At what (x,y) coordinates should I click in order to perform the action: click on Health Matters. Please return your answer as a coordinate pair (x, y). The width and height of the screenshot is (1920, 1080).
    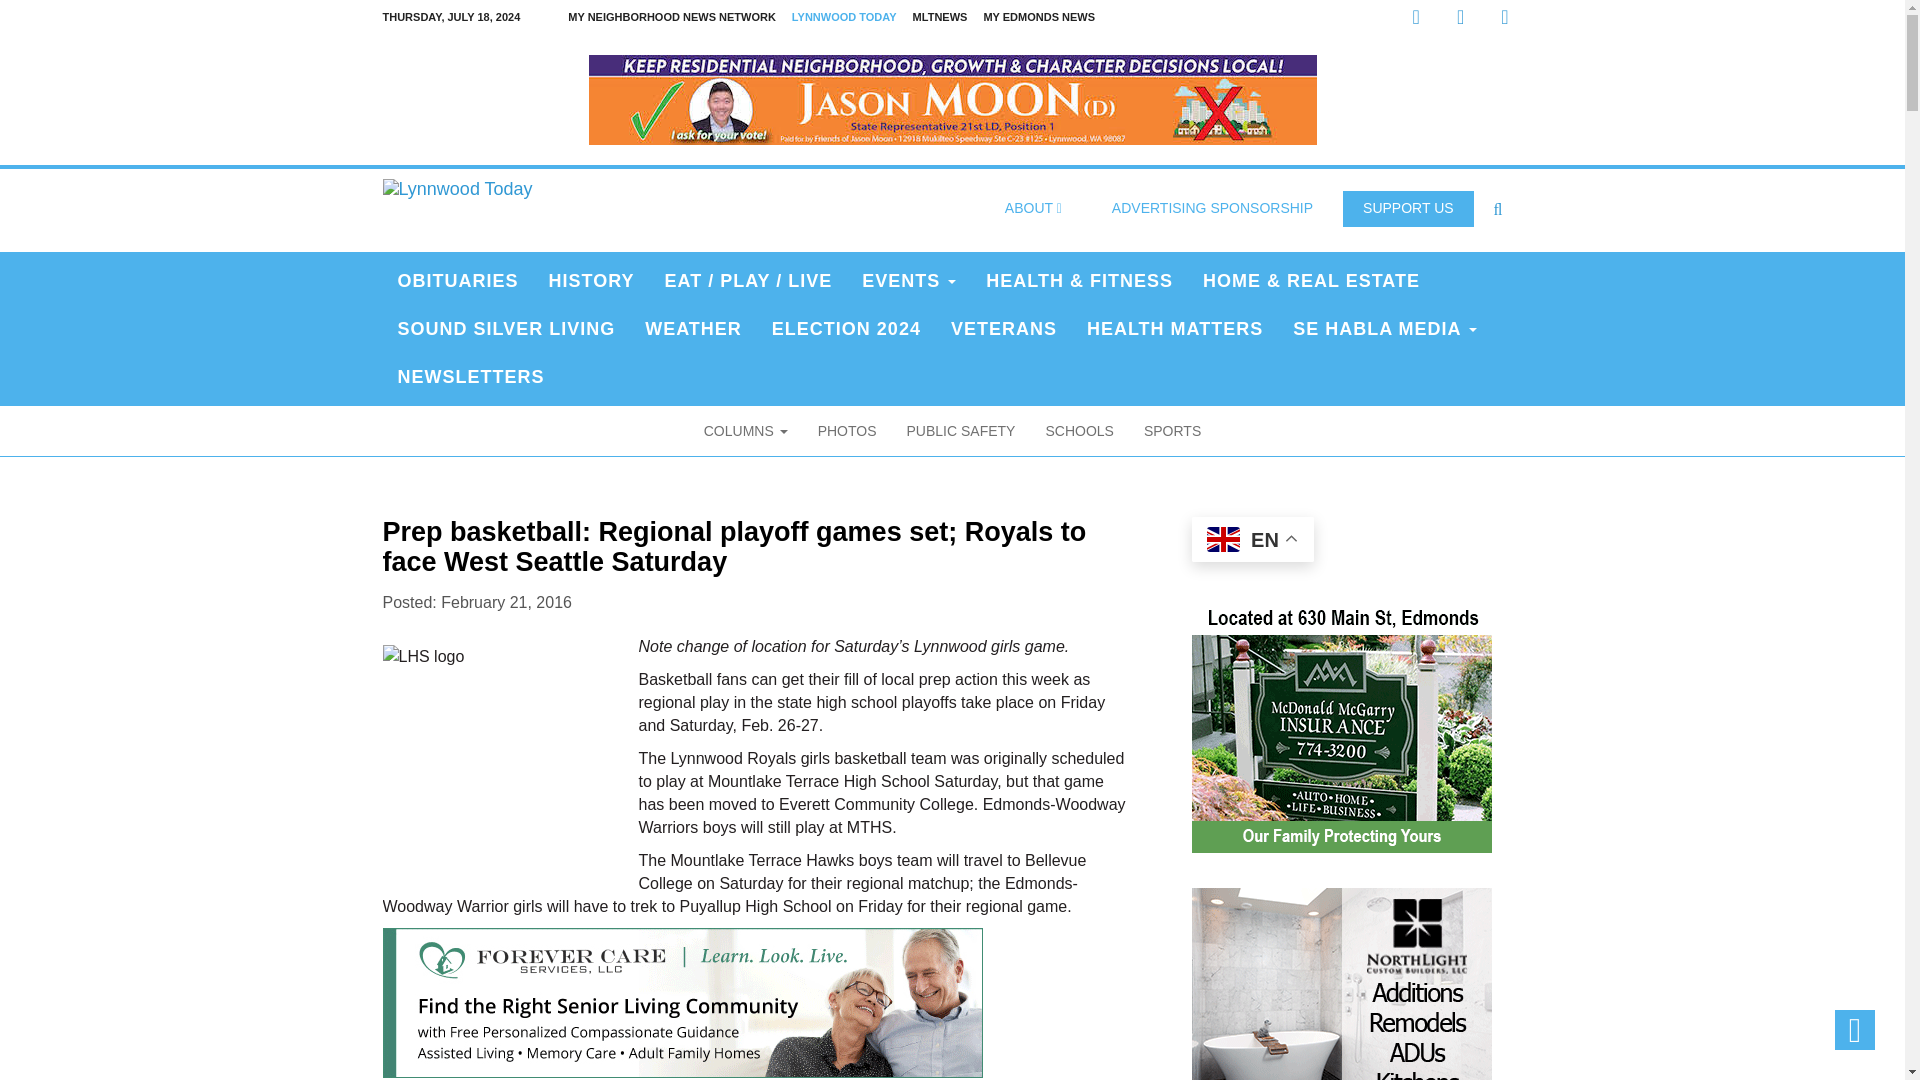
    Looking at the image, I should click on (1174, 328).